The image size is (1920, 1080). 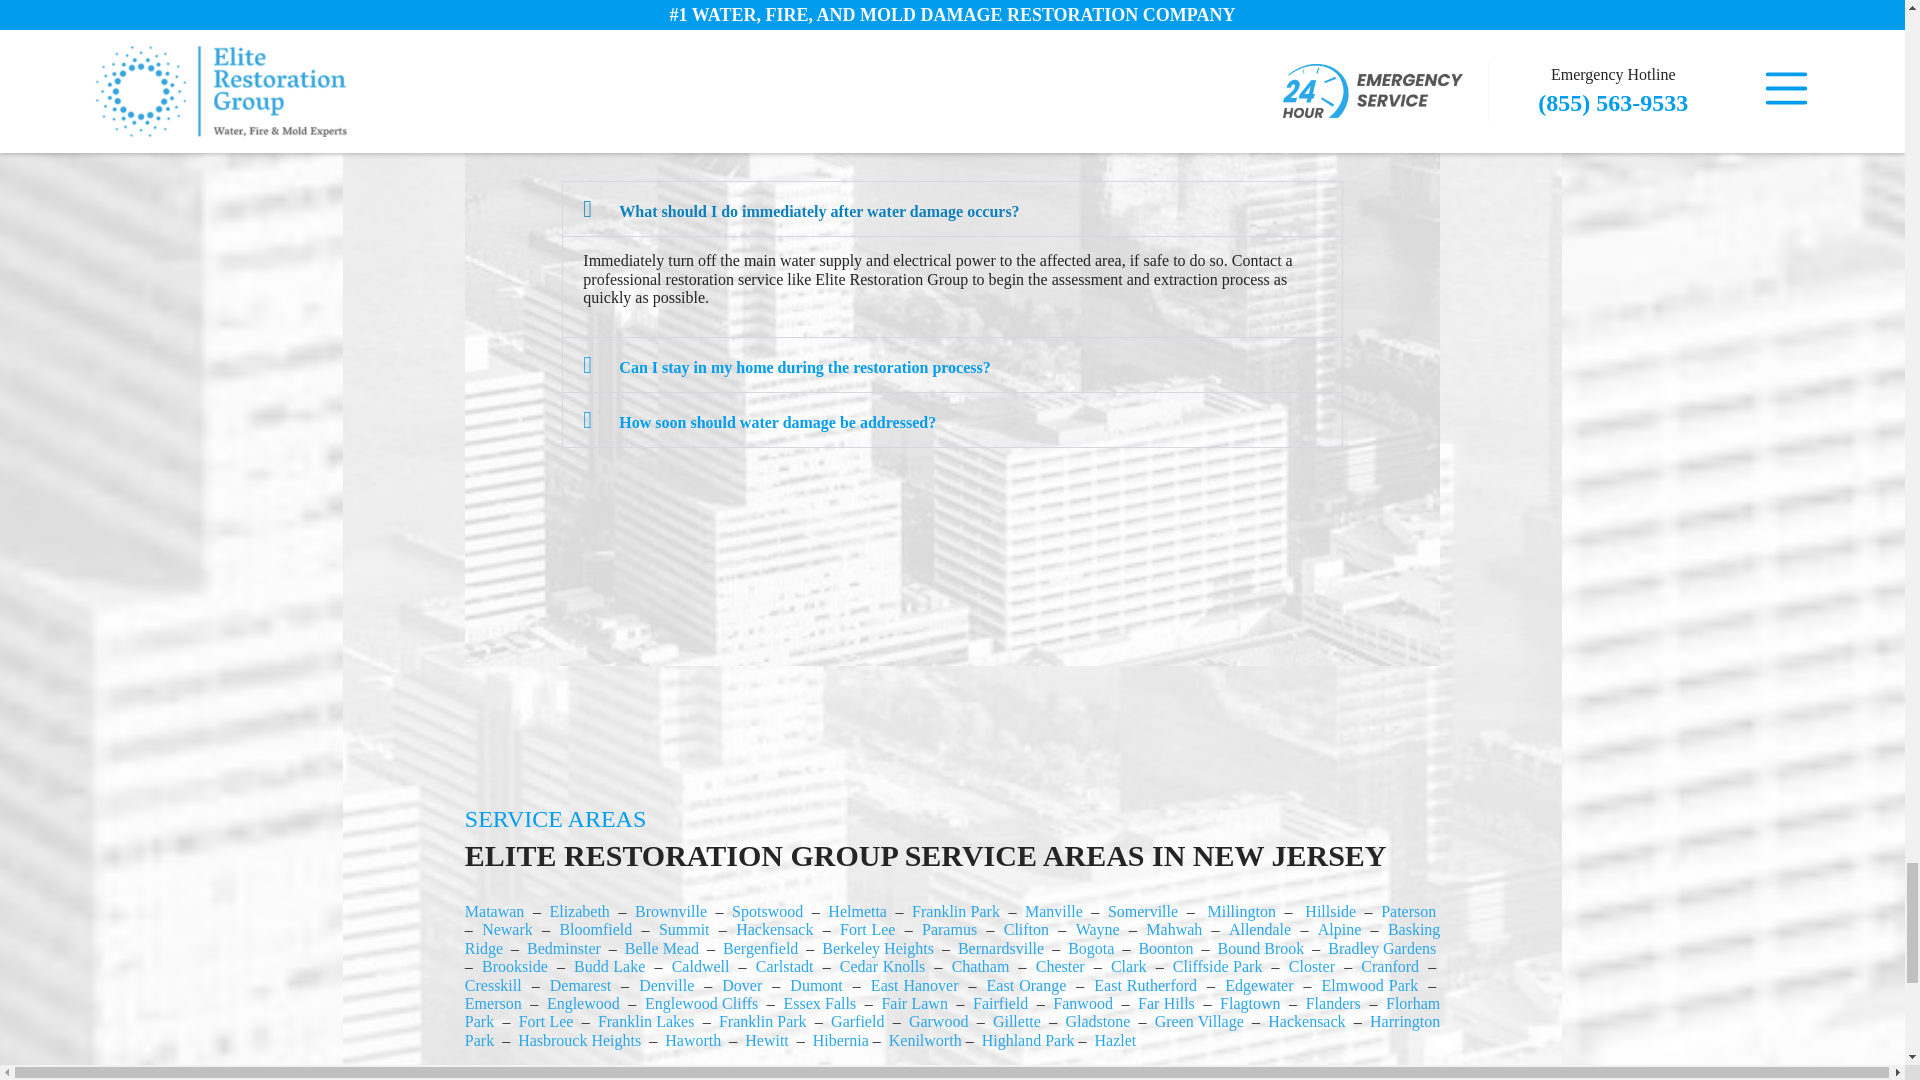 What do you see at coordinates (670, 911) in the screenshot?
I see `Brownville` at bounding box center [670, 911].